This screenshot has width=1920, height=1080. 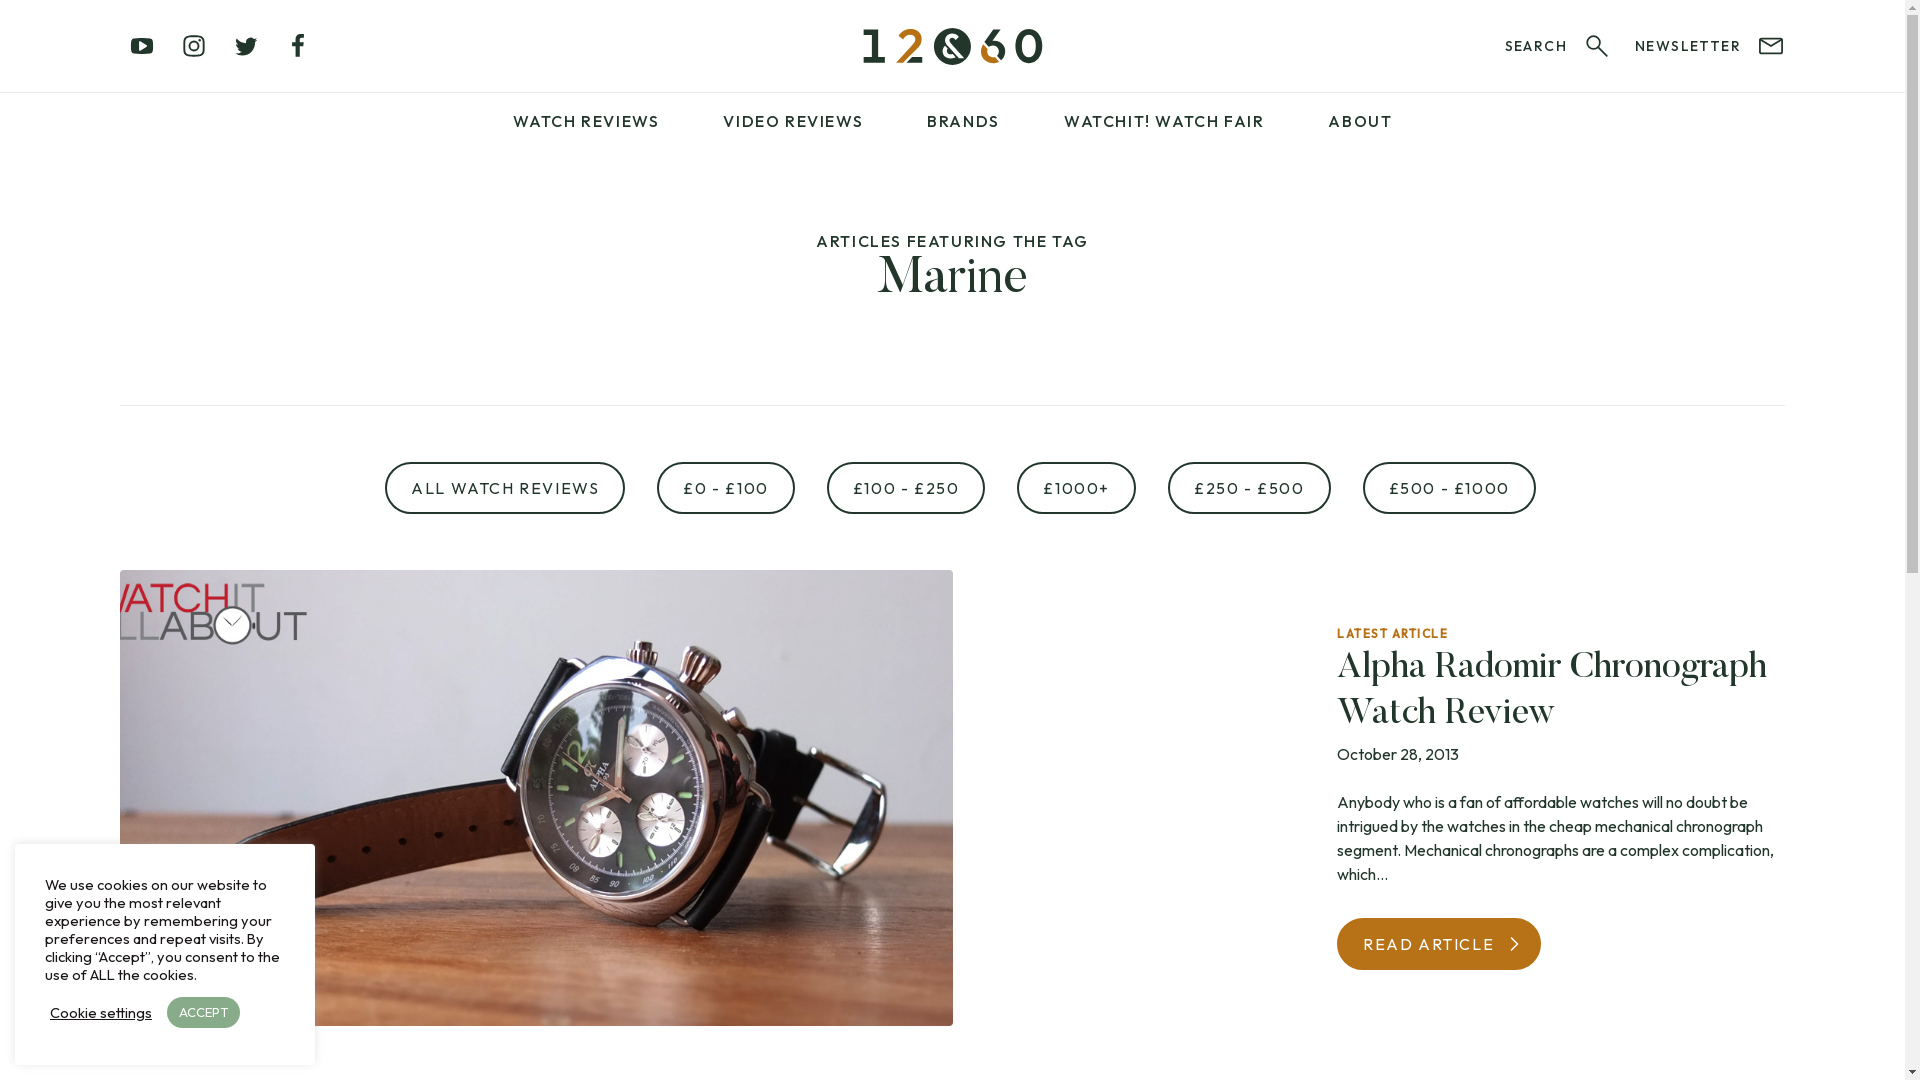 What do you see at coordinates (1558, 46) in the screenshot?
I see `SEARCH` at bounding box center [1558, 46].